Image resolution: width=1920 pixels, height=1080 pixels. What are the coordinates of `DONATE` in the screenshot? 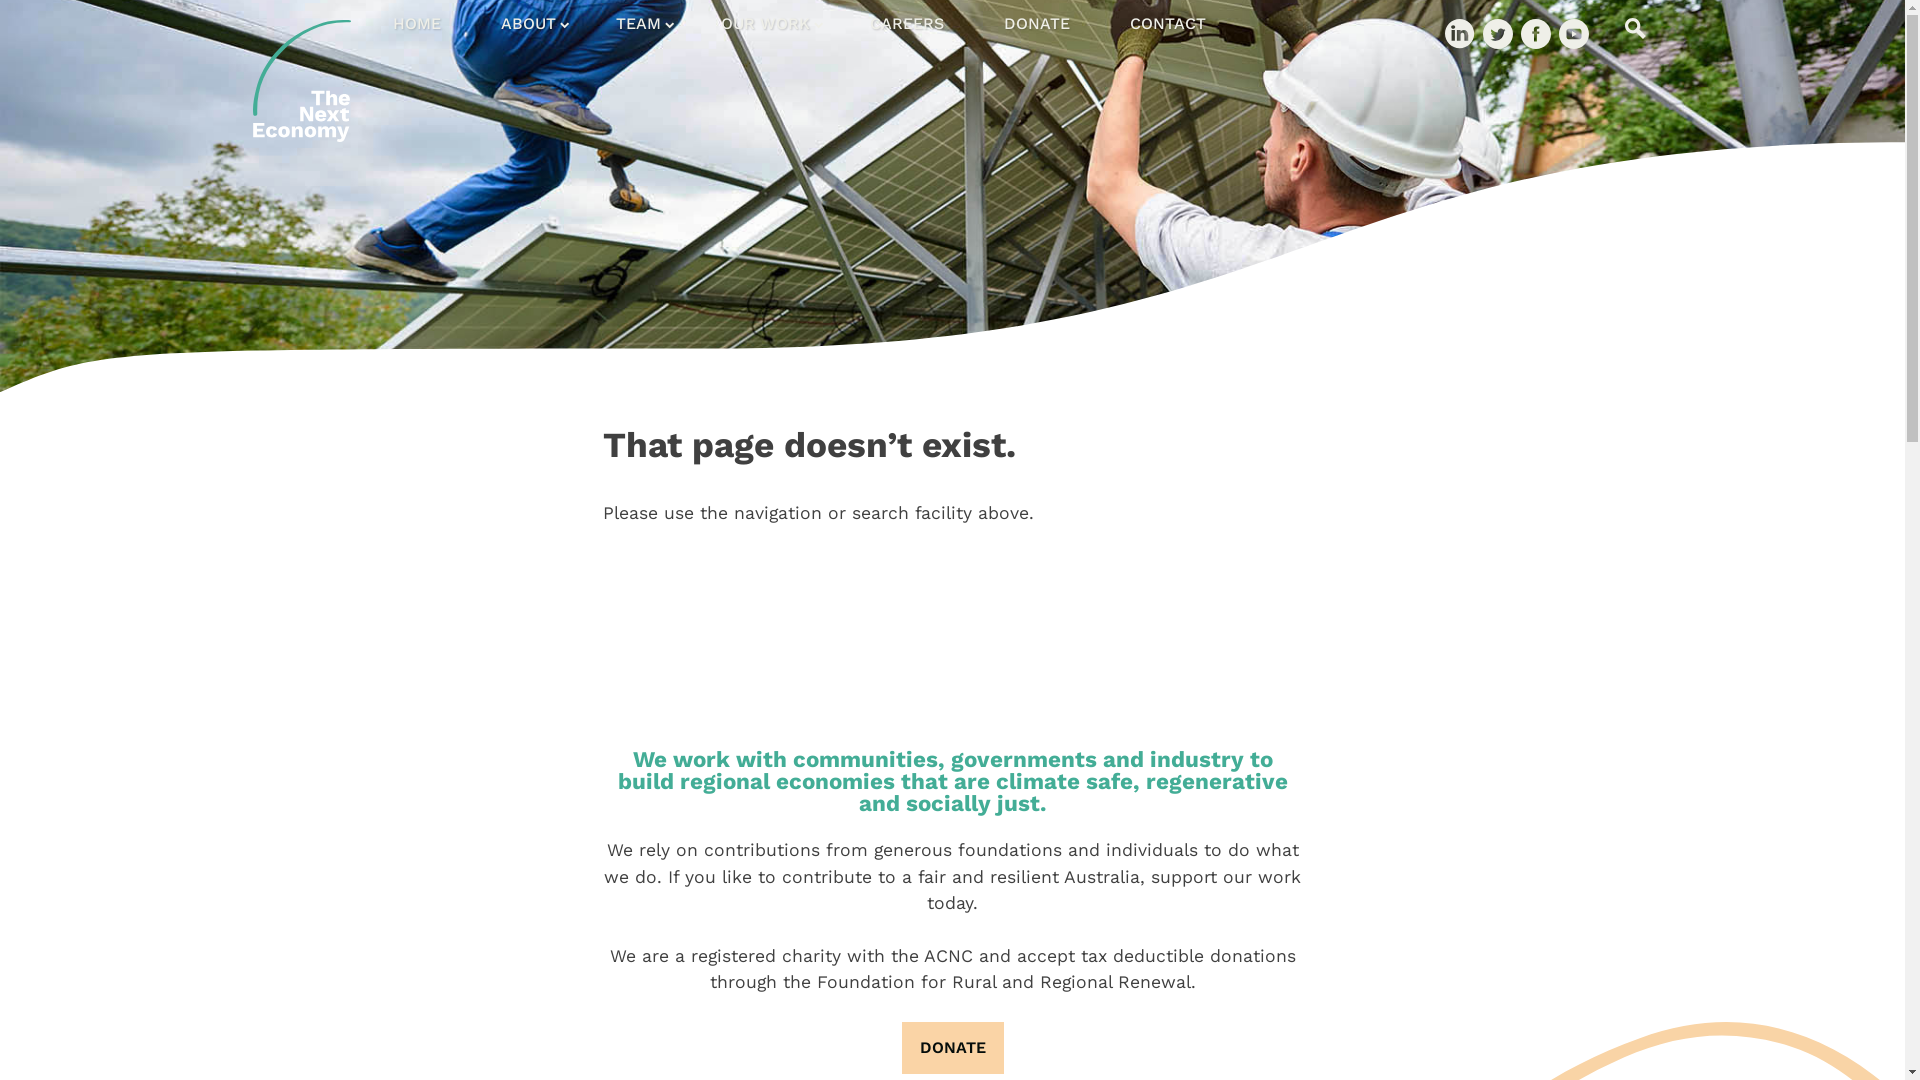 It's located at (1031, 24).